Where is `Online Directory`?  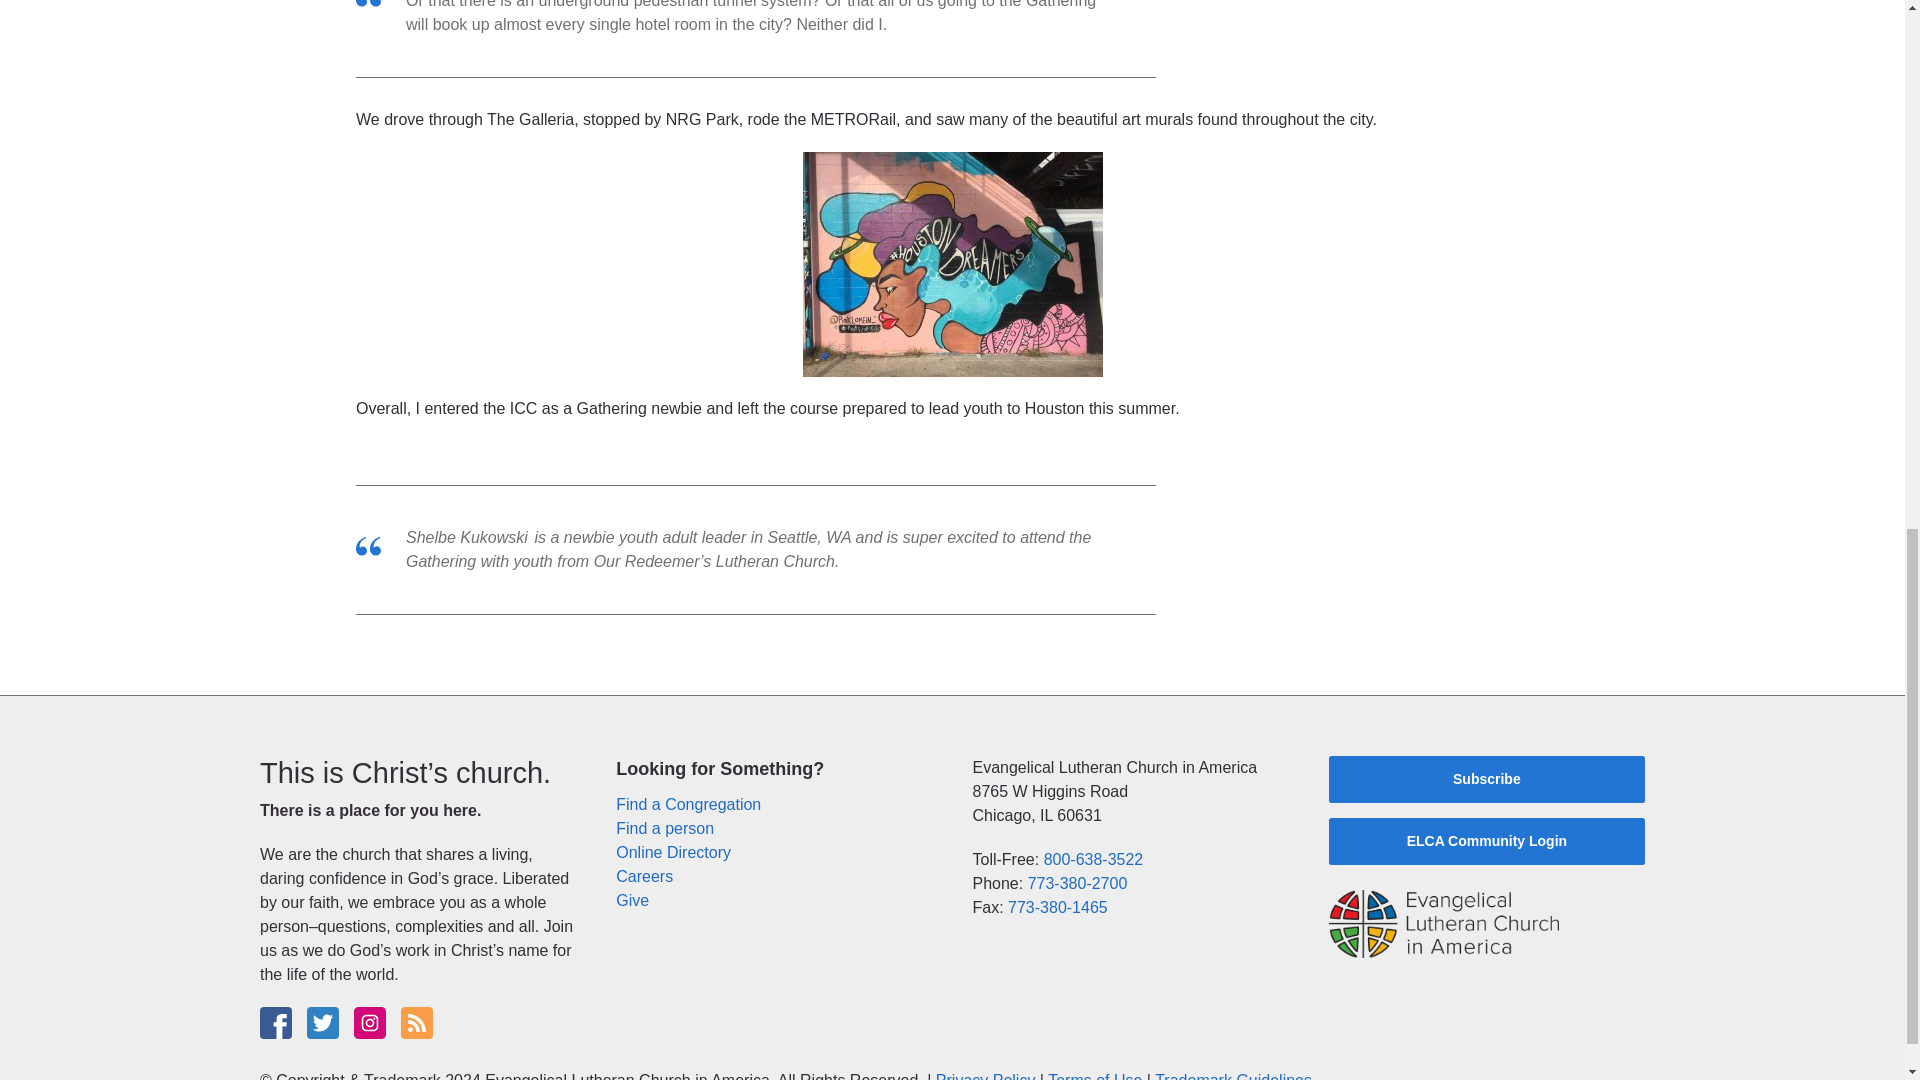 Online Directory is located at coordinates (674, 852).